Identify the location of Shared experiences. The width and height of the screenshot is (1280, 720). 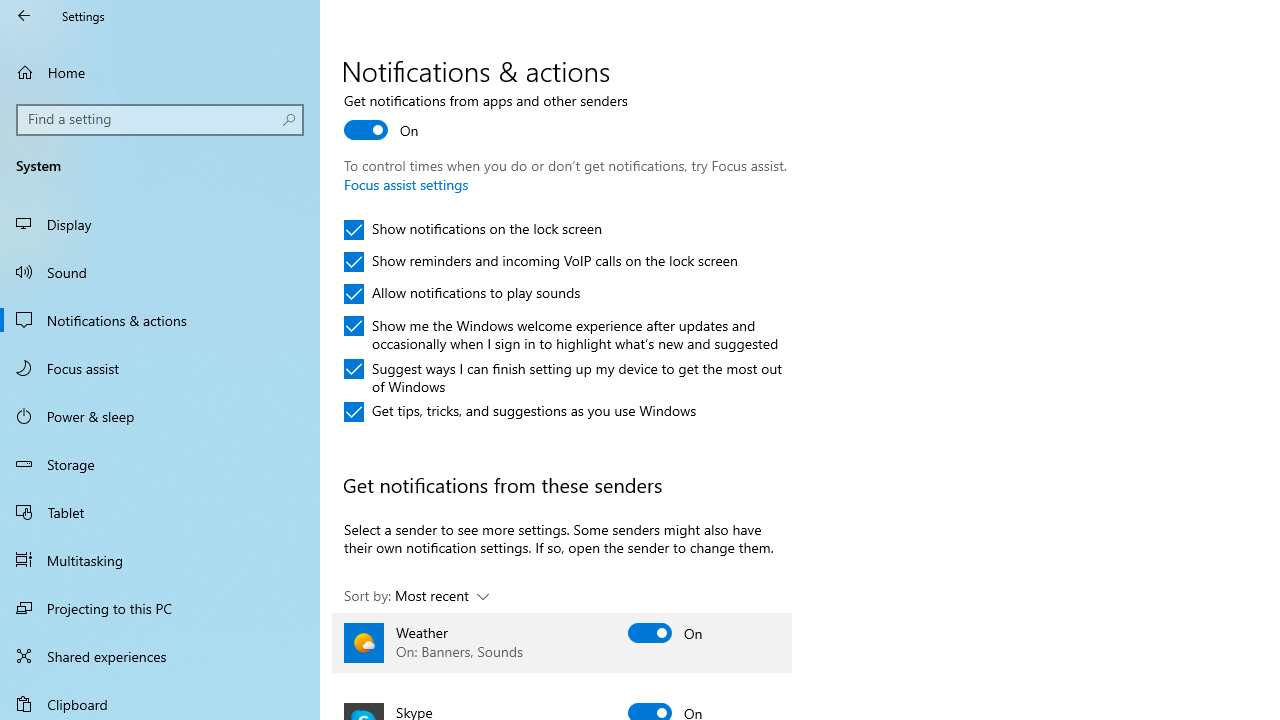
(160, 656).